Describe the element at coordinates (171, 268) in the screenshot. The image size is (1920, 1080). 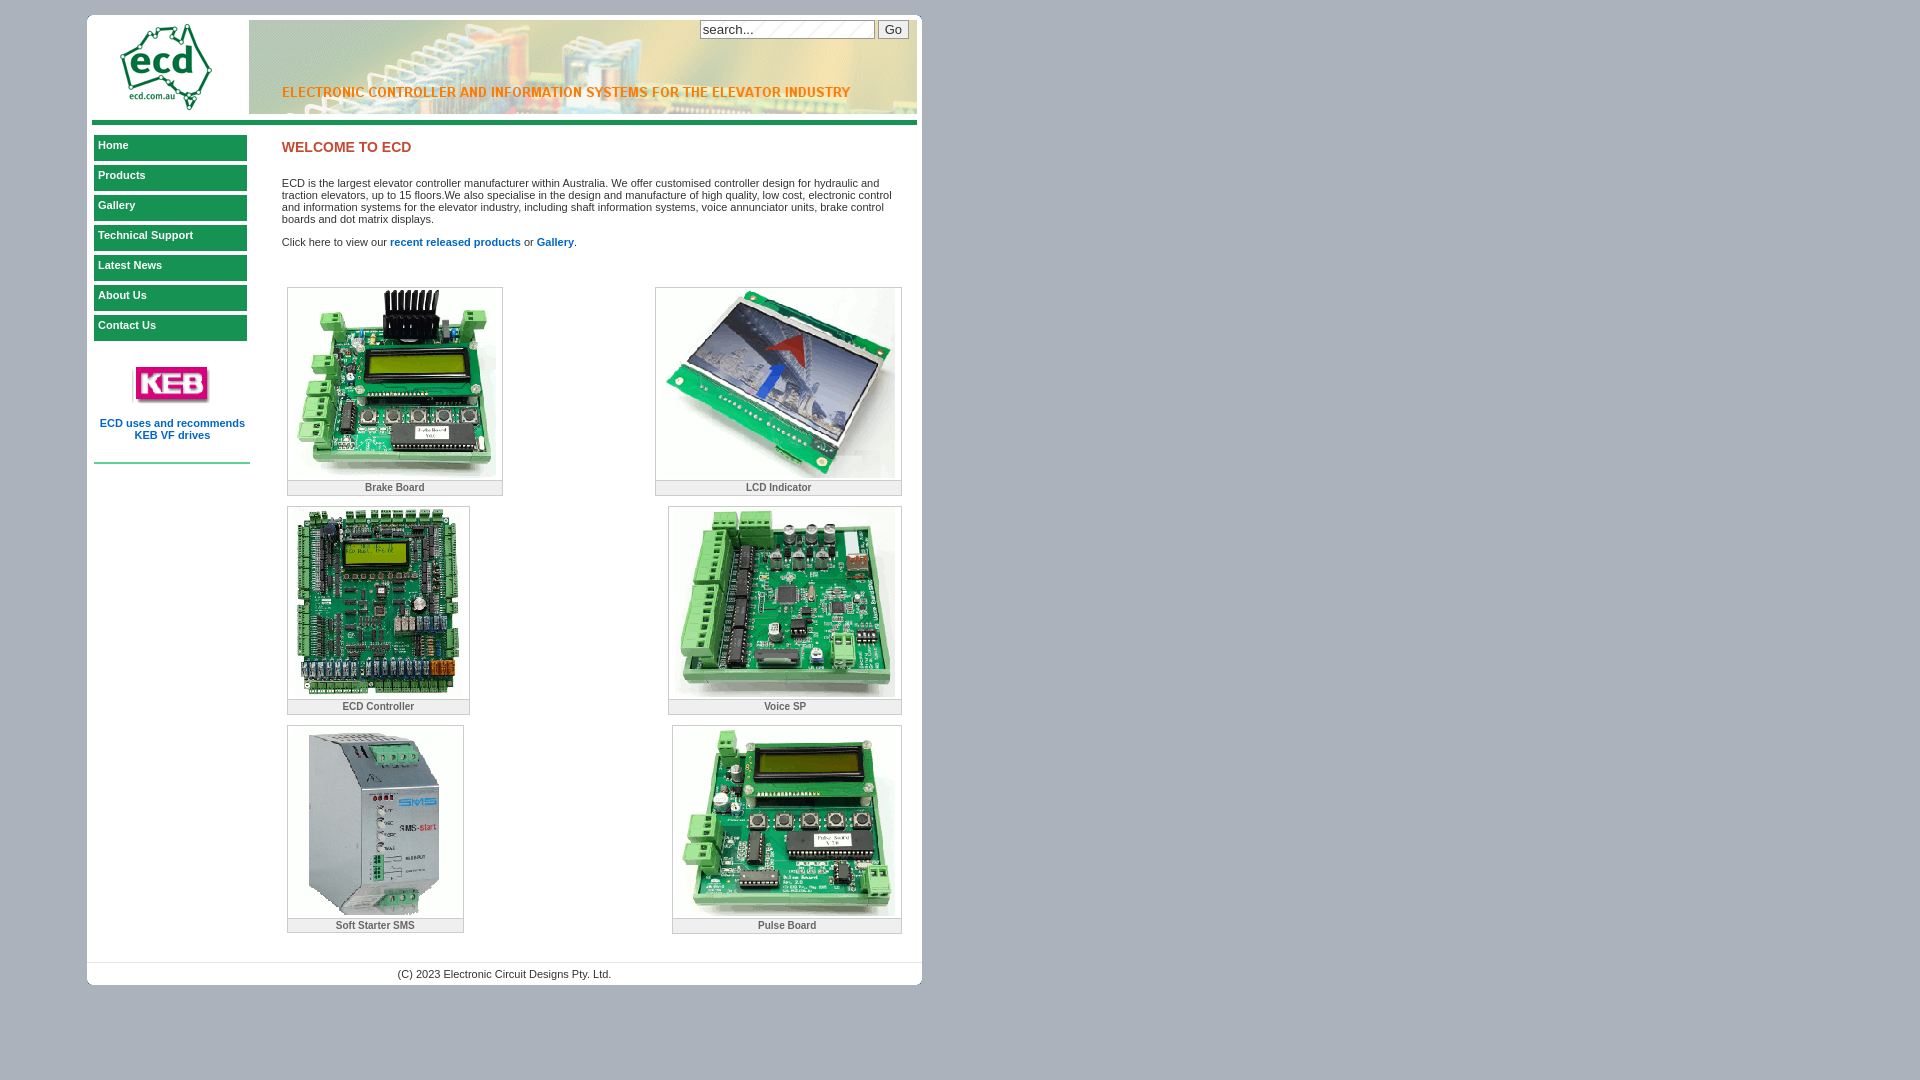
I see `Latest News` at that location.